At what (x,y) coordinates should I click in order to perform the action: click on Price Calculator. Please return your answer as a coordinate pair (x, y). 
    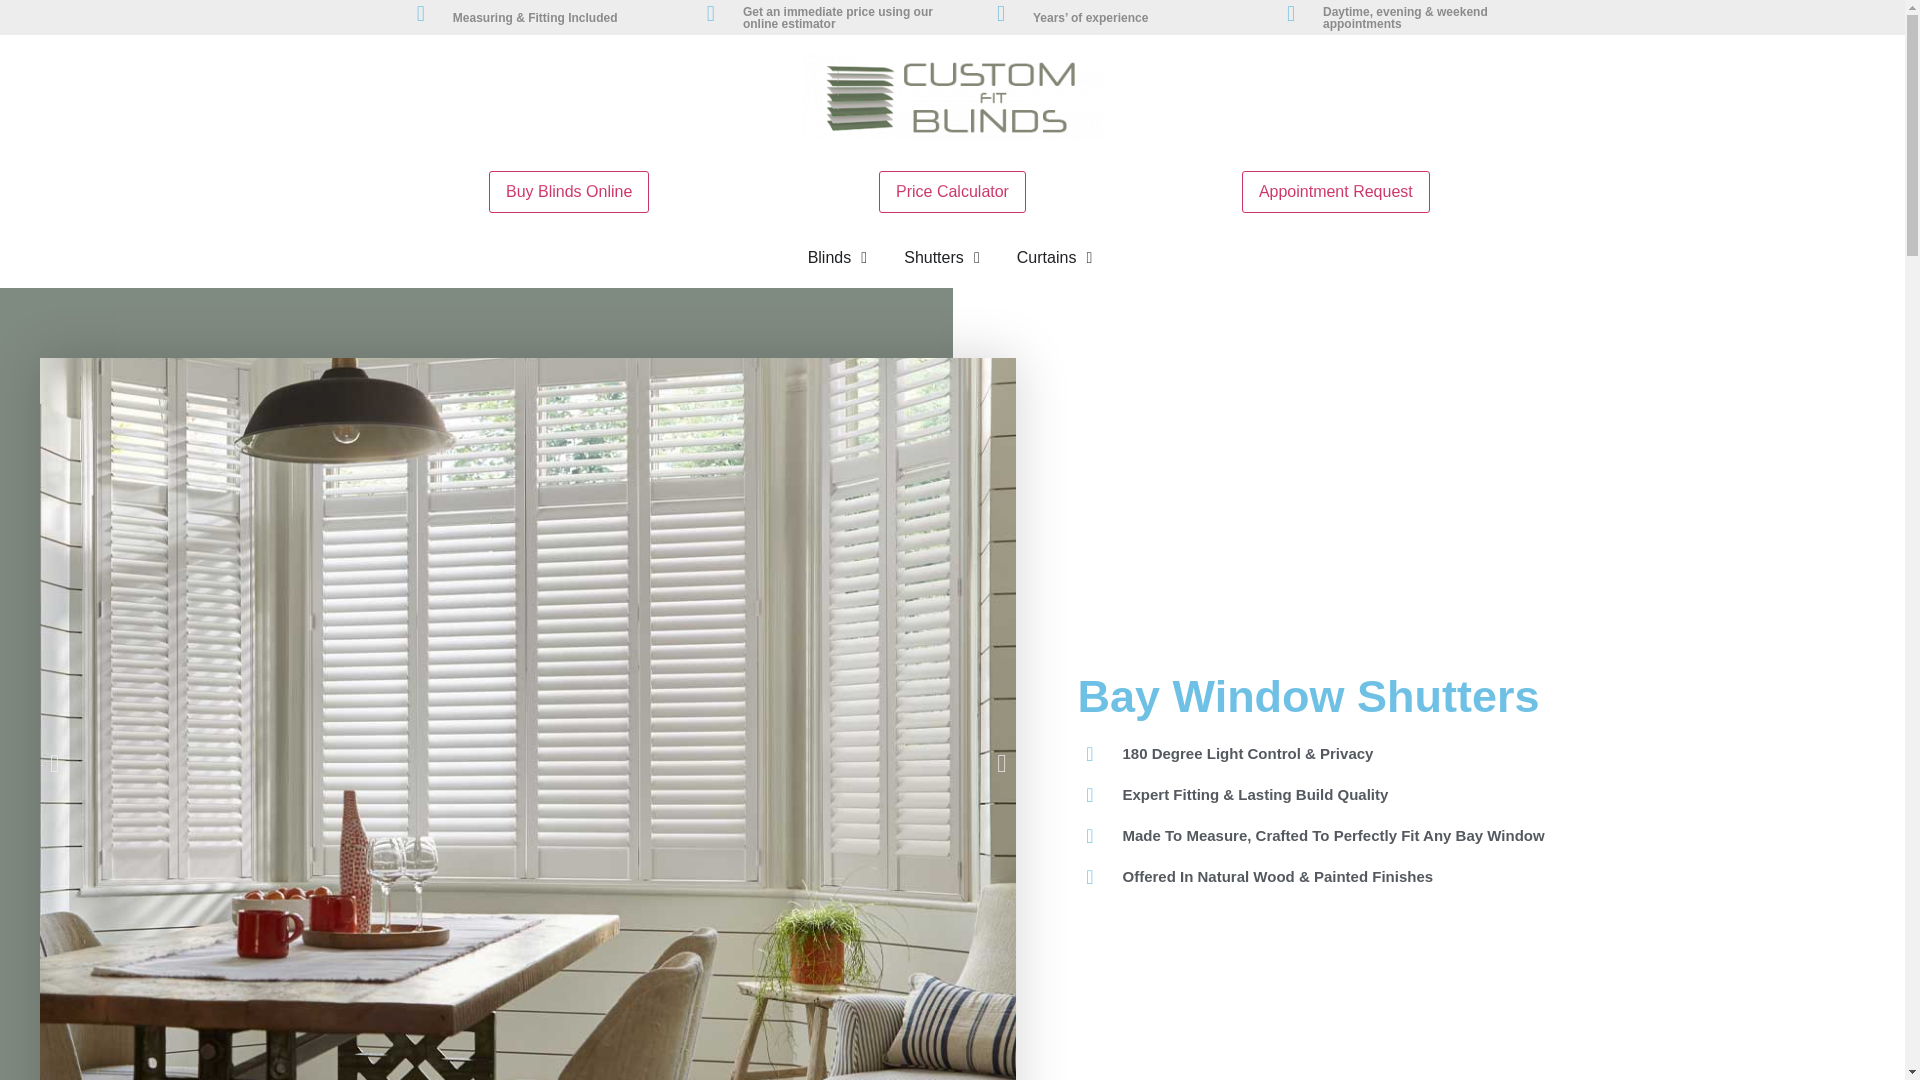
    Looking at the image, I should click on (952, 191).